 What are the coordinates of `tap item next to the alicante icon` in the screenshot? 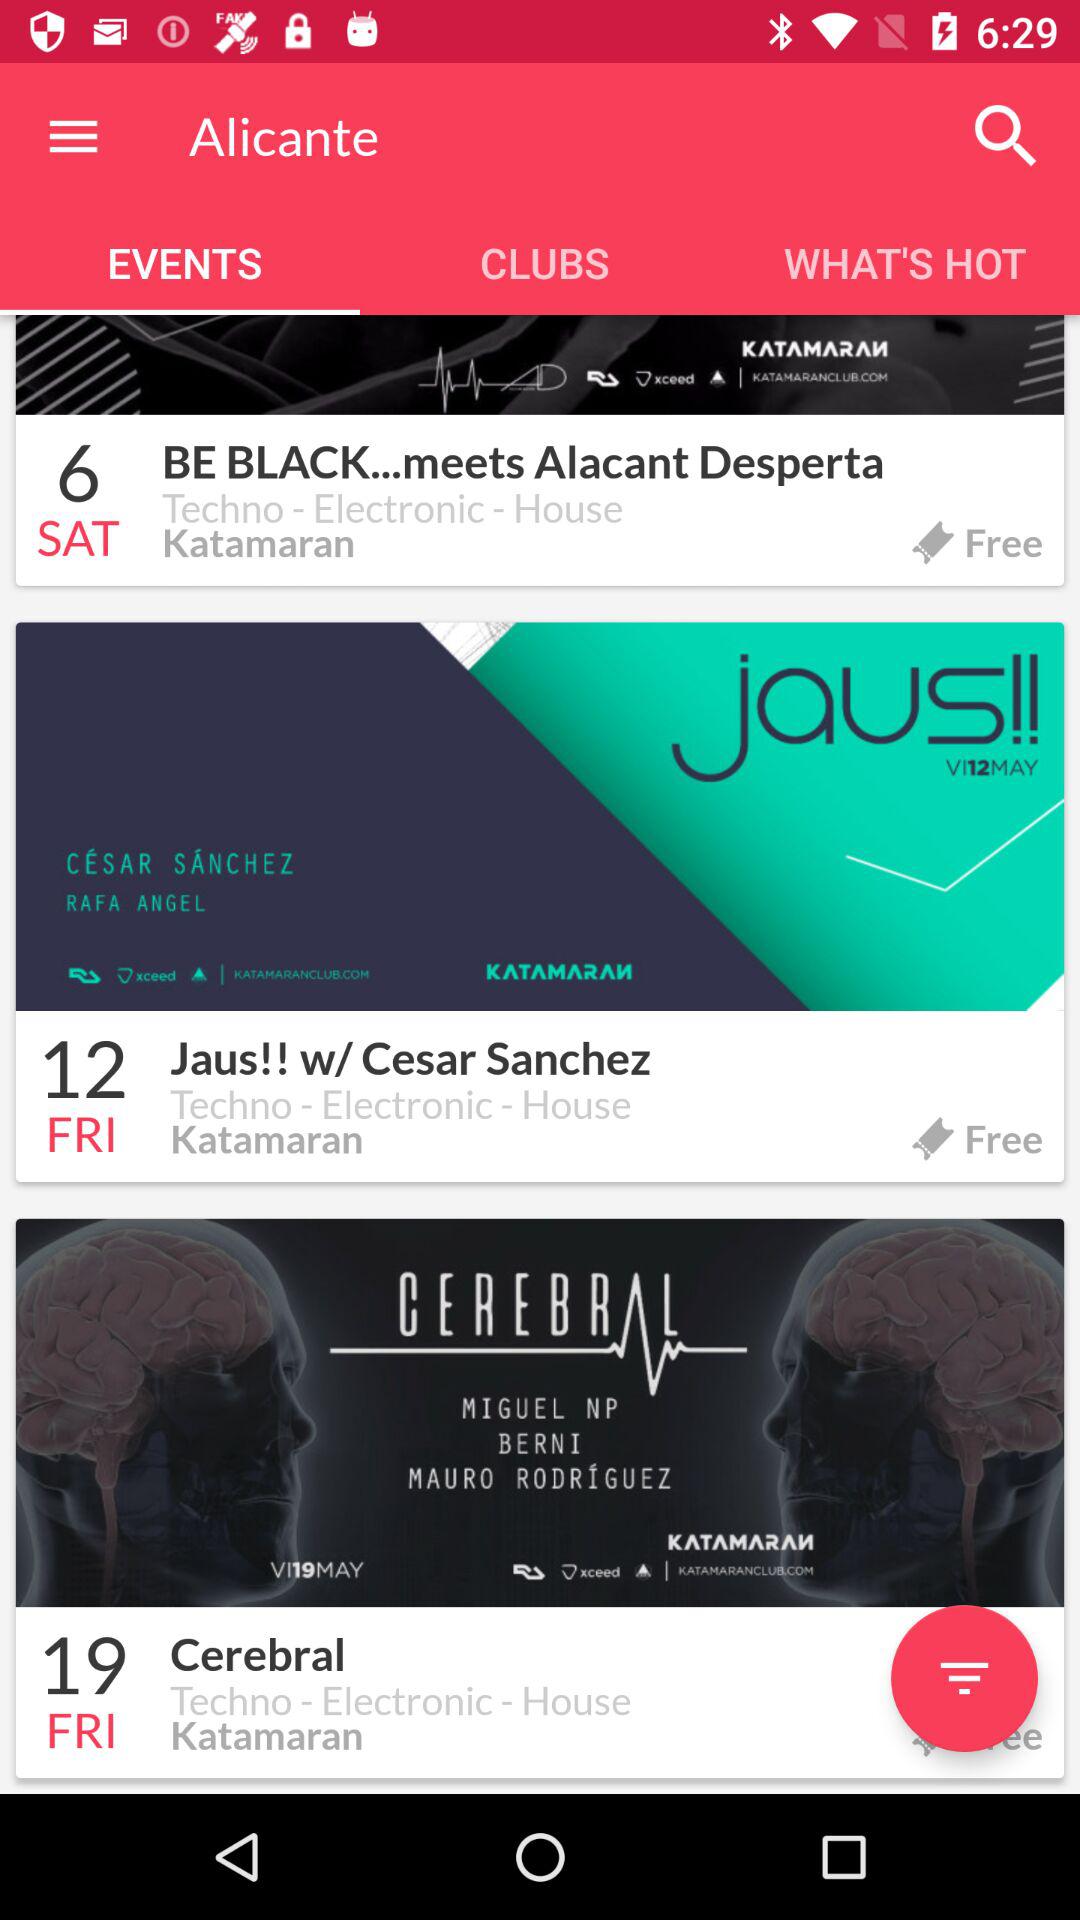 It's located at (1006, 136).